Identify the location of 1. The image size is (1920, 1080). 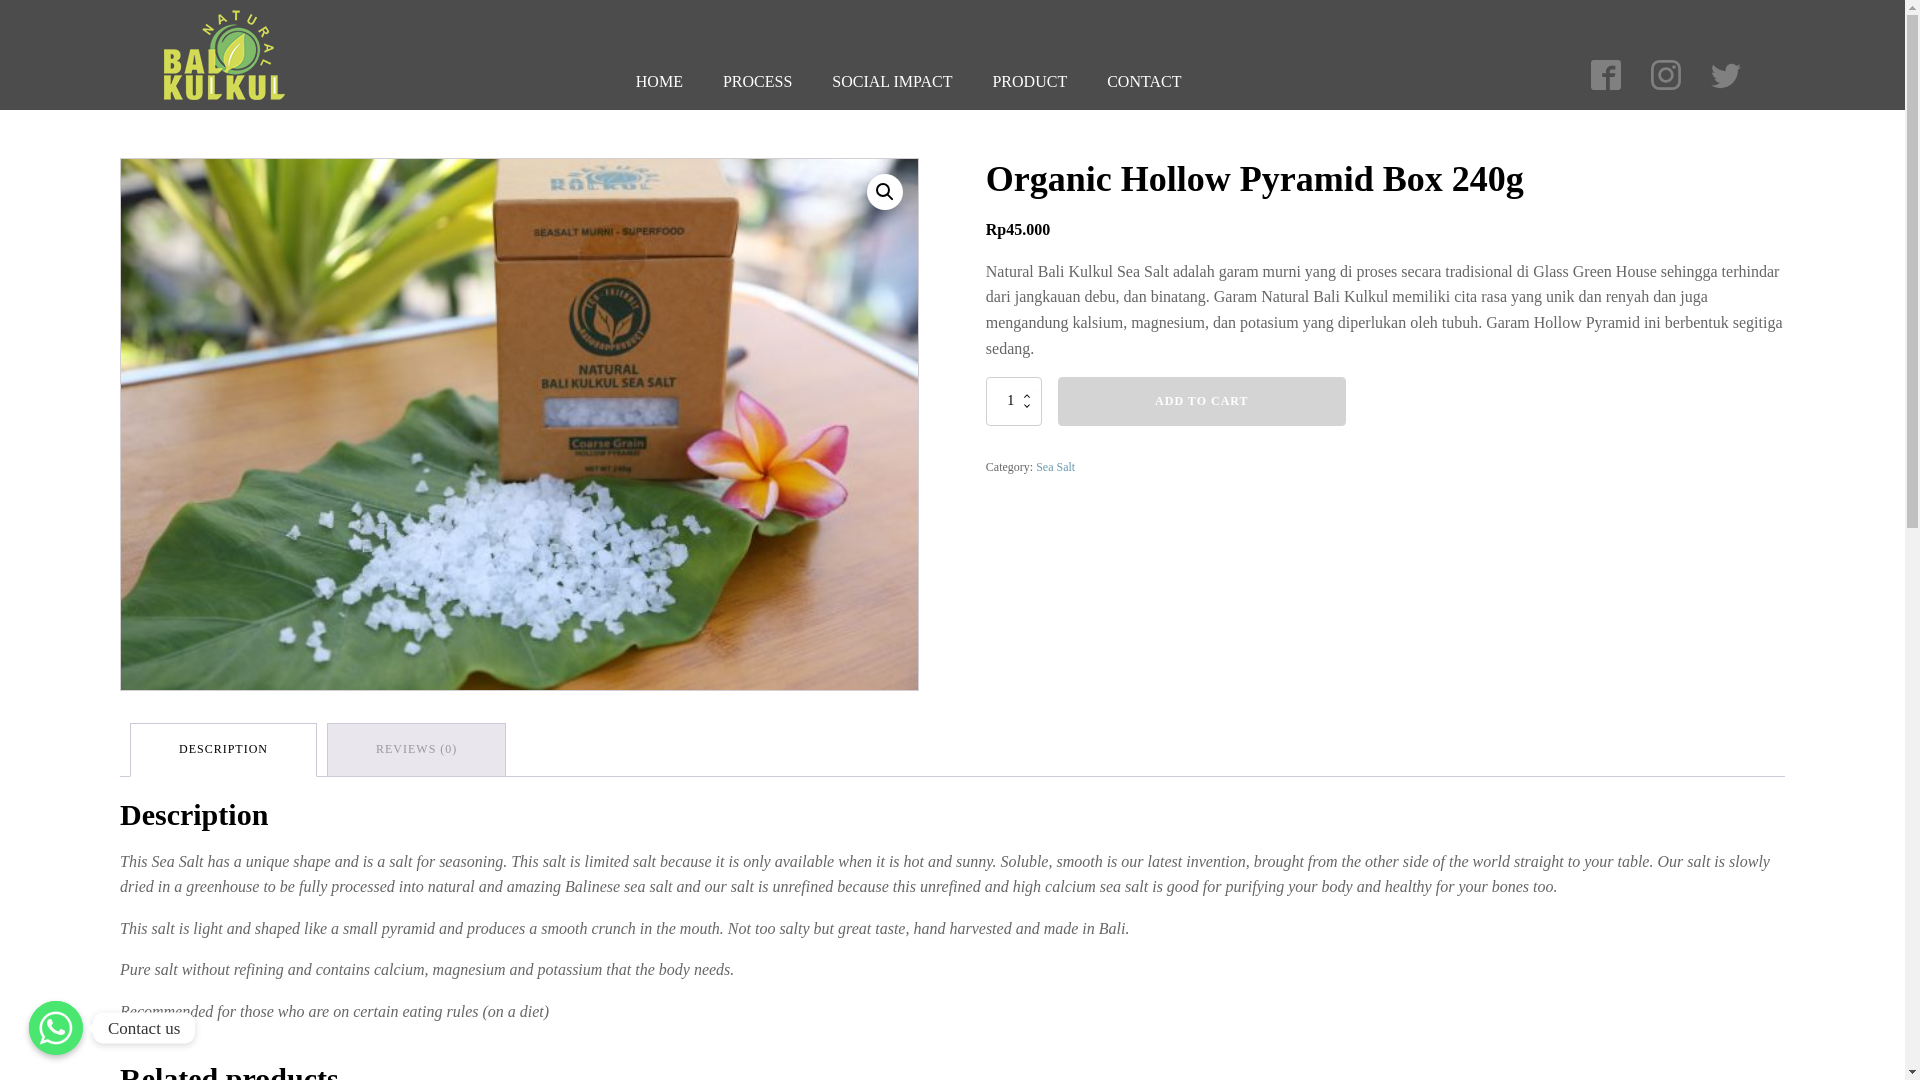
(1014, 400).